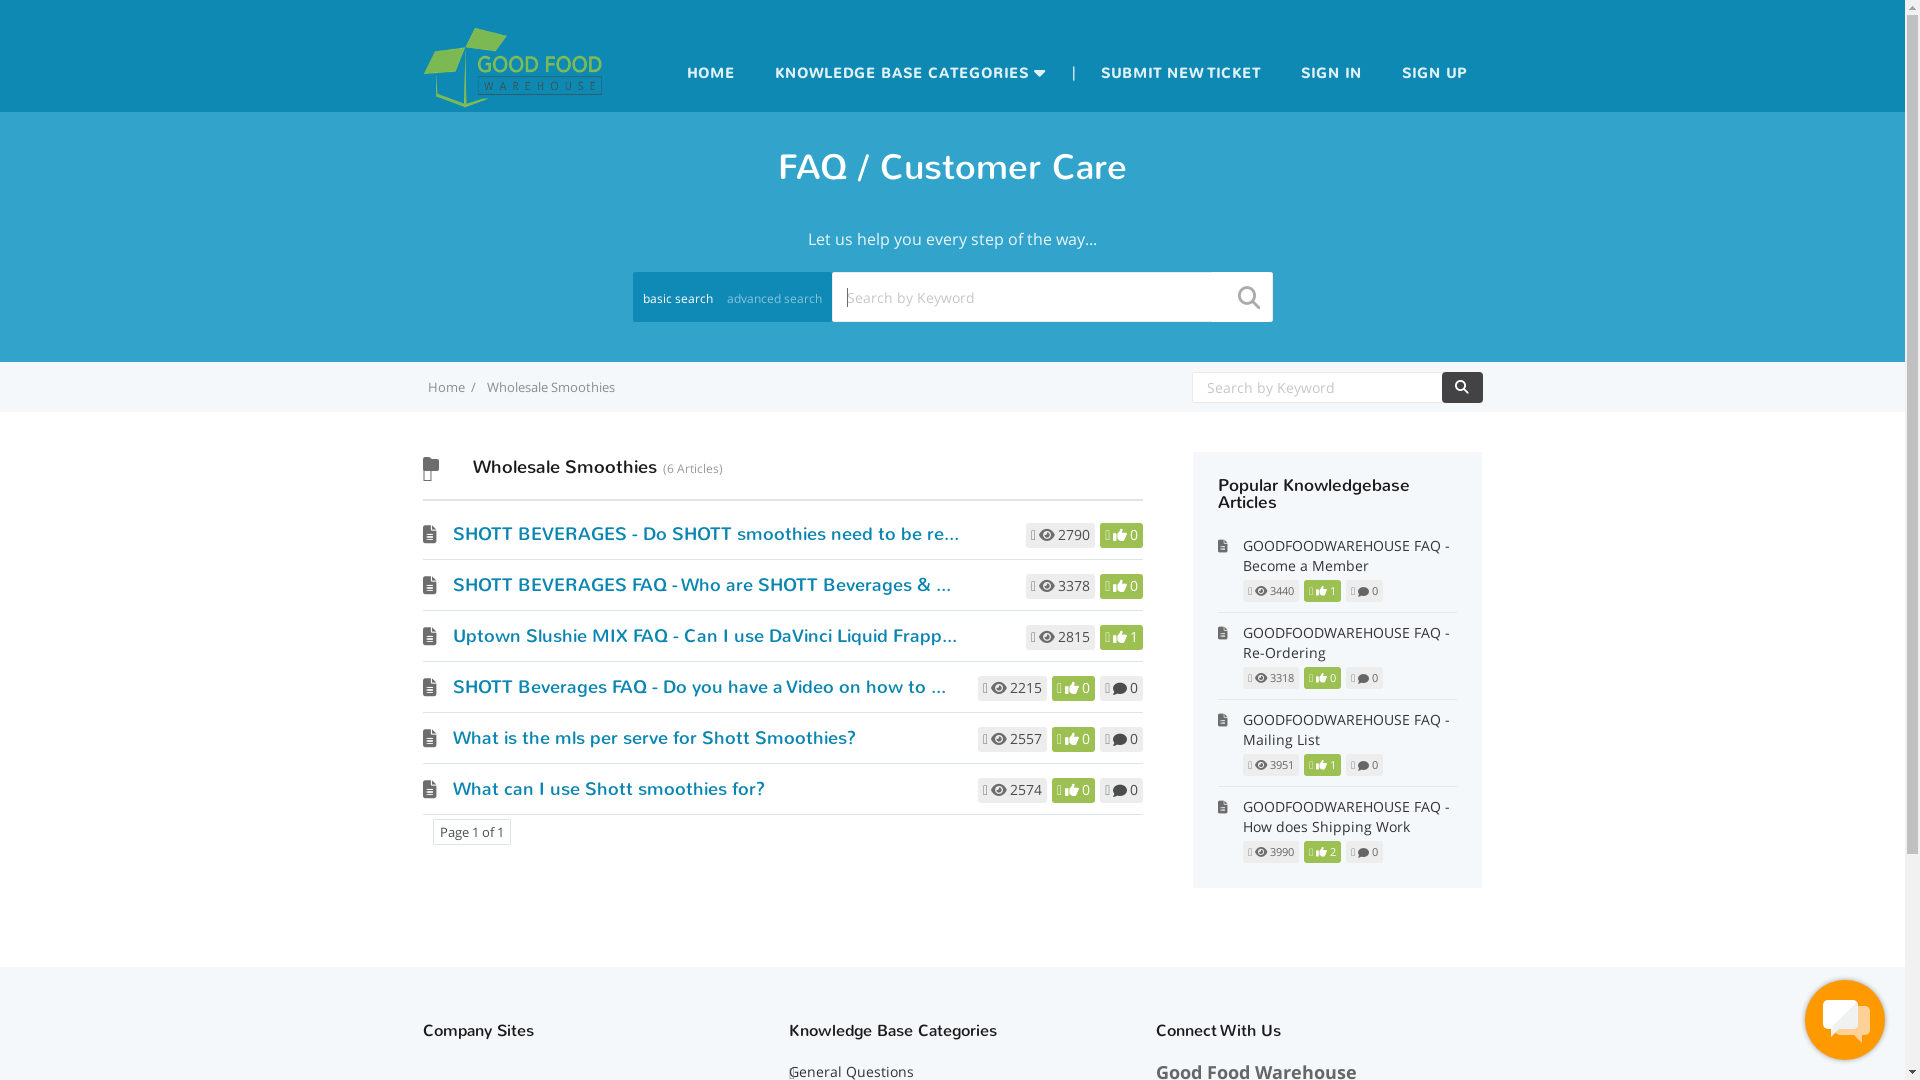 This screenshot has width=1920, height=1080. Describe the element at coordinates (550, 387) in the screenshot. I see `Wholesale Smoothies` at that location.